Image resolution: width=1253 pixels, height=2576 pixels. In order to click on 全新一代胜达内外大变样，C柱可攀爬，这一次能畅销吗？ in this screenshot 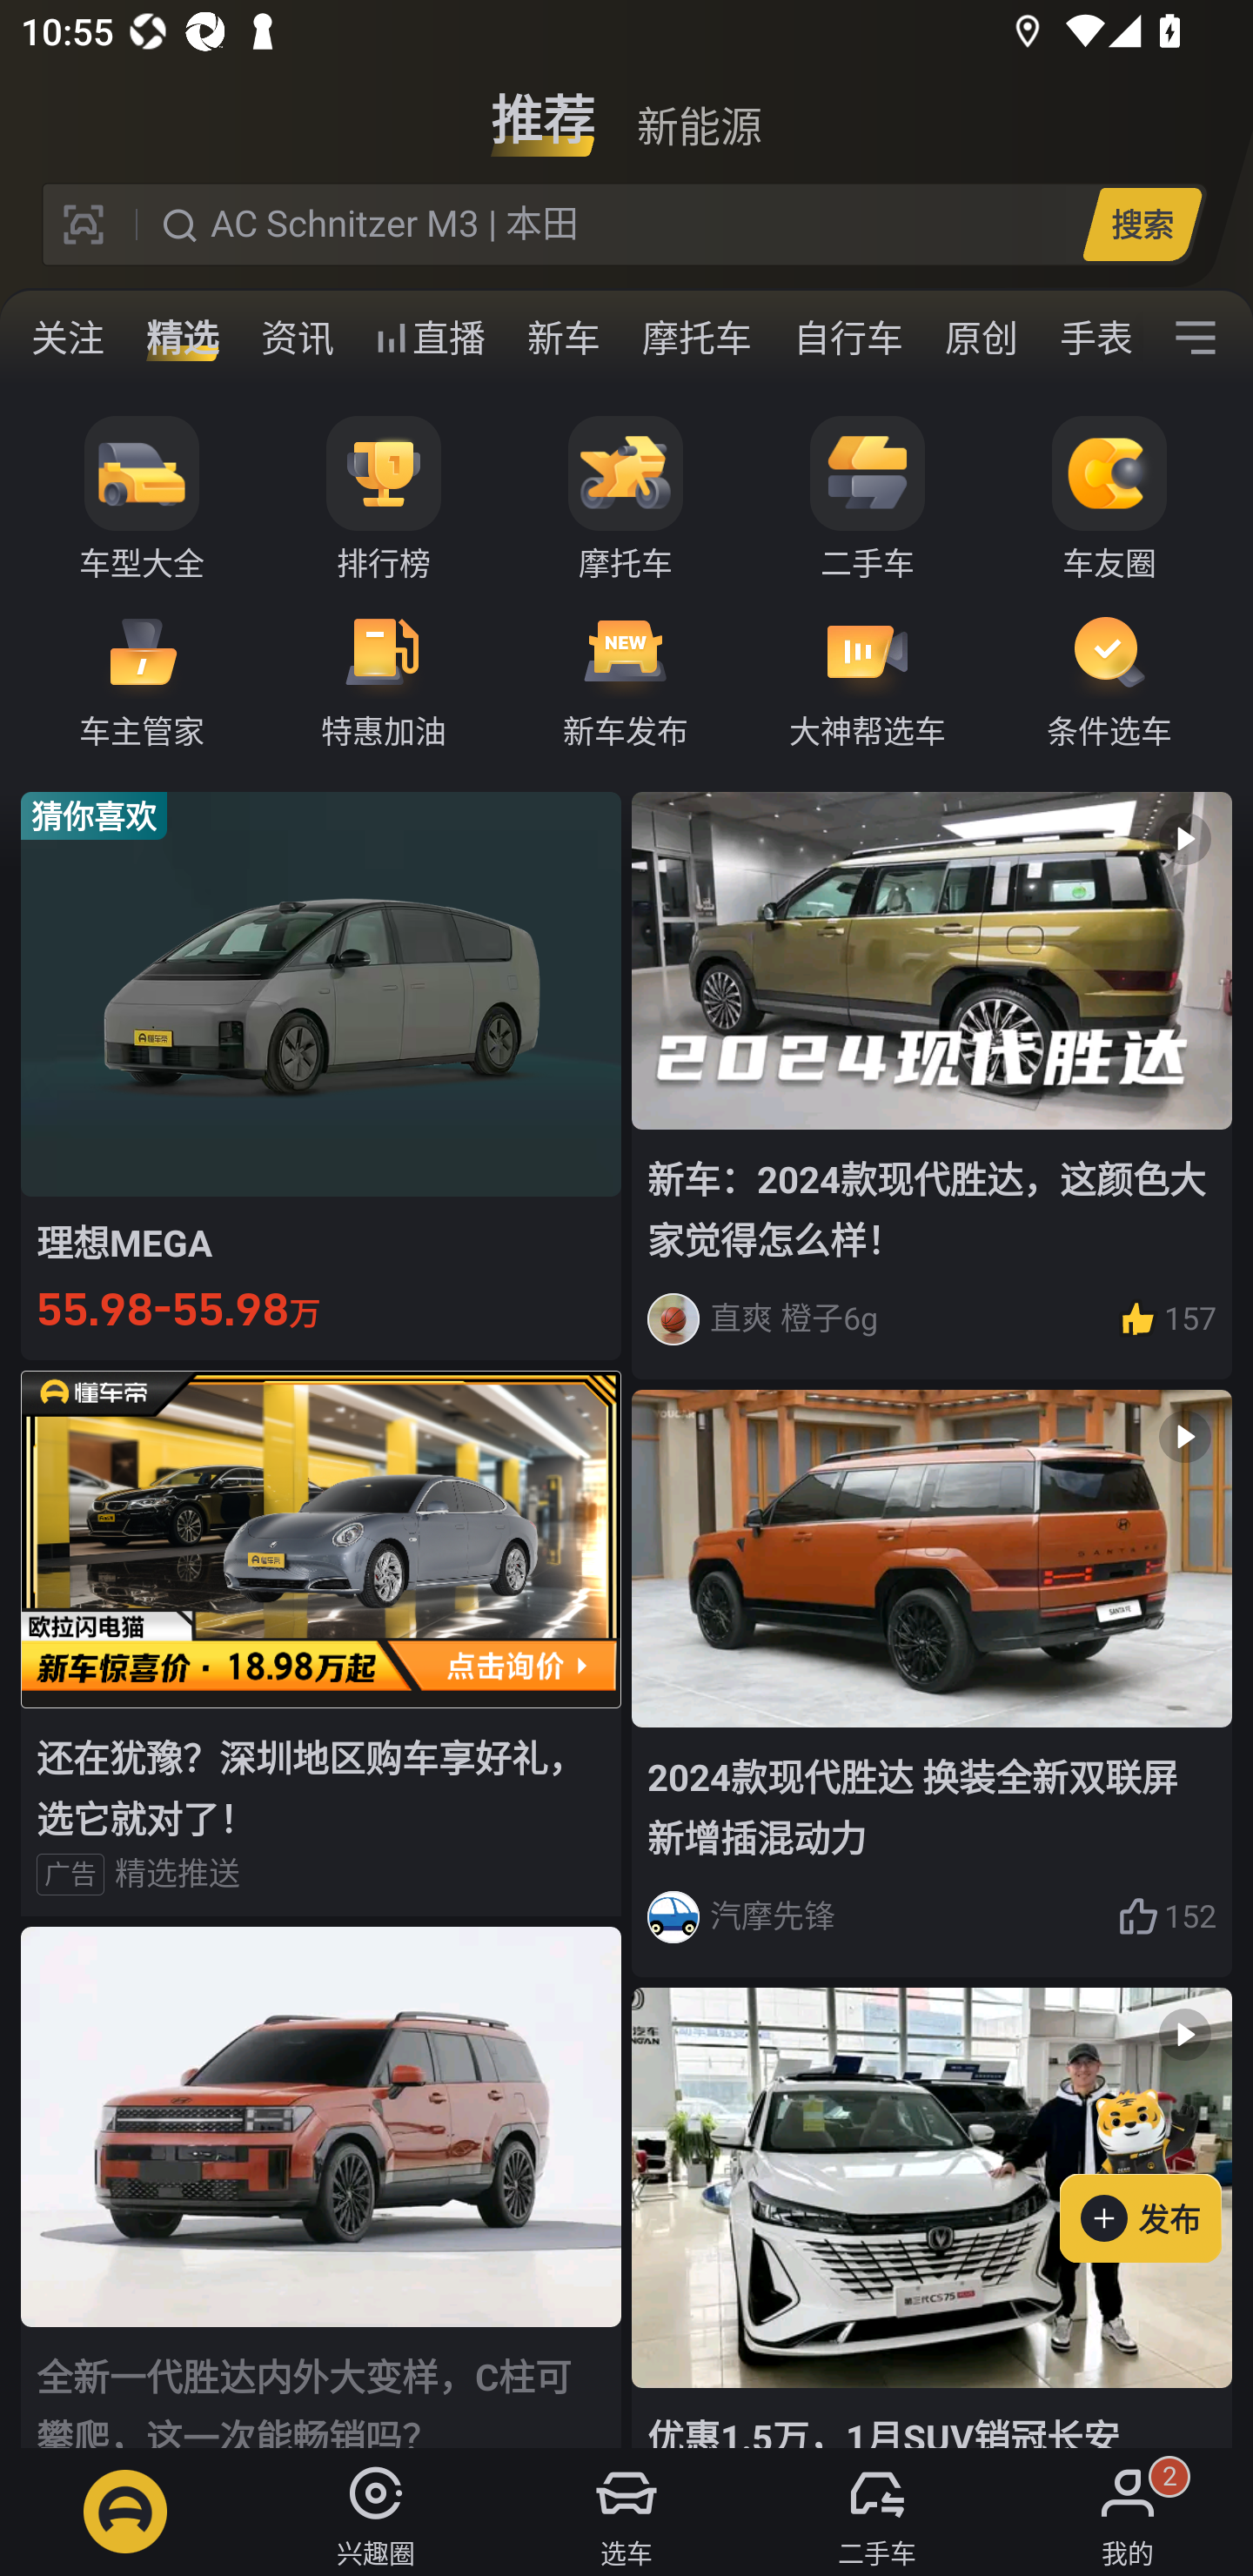, I will do `click(321, 2187)`.